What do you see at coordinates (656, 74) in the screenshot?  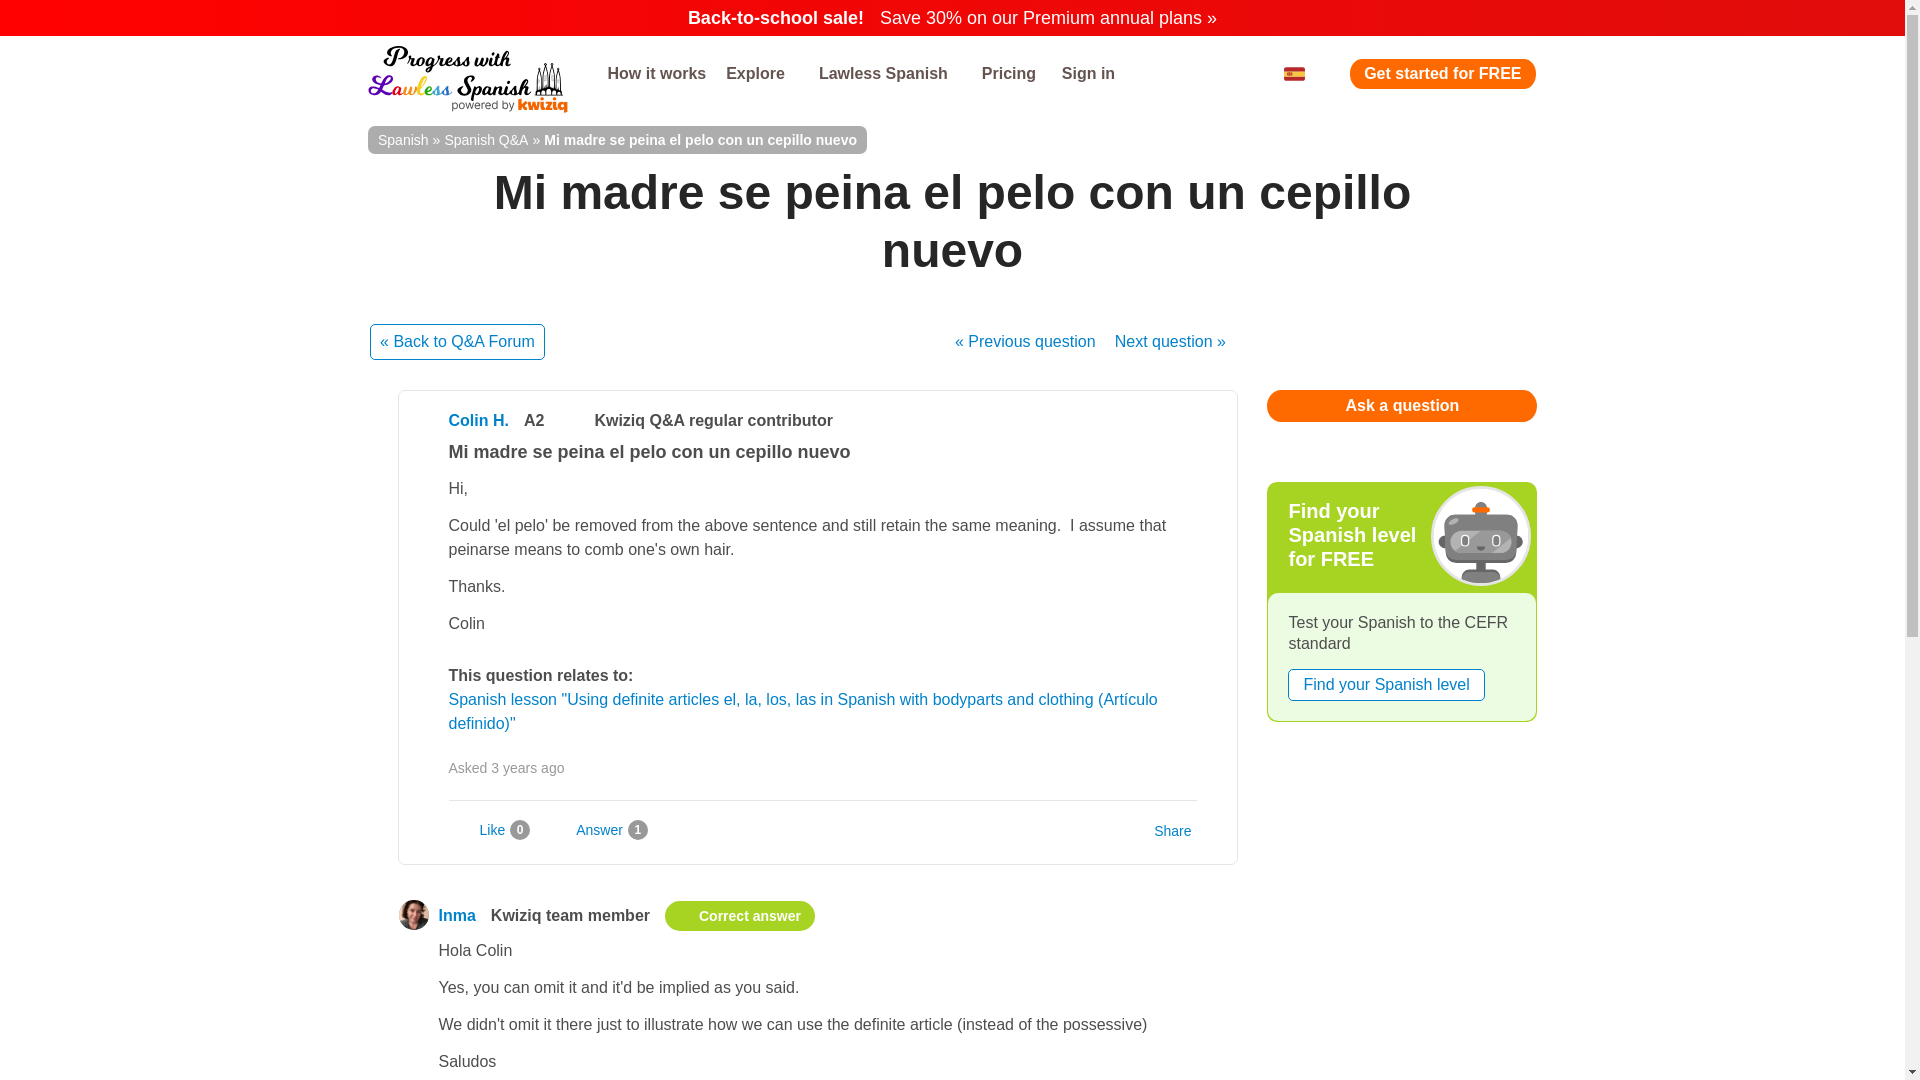 I see `How it works` at bounding box center [656, 74].